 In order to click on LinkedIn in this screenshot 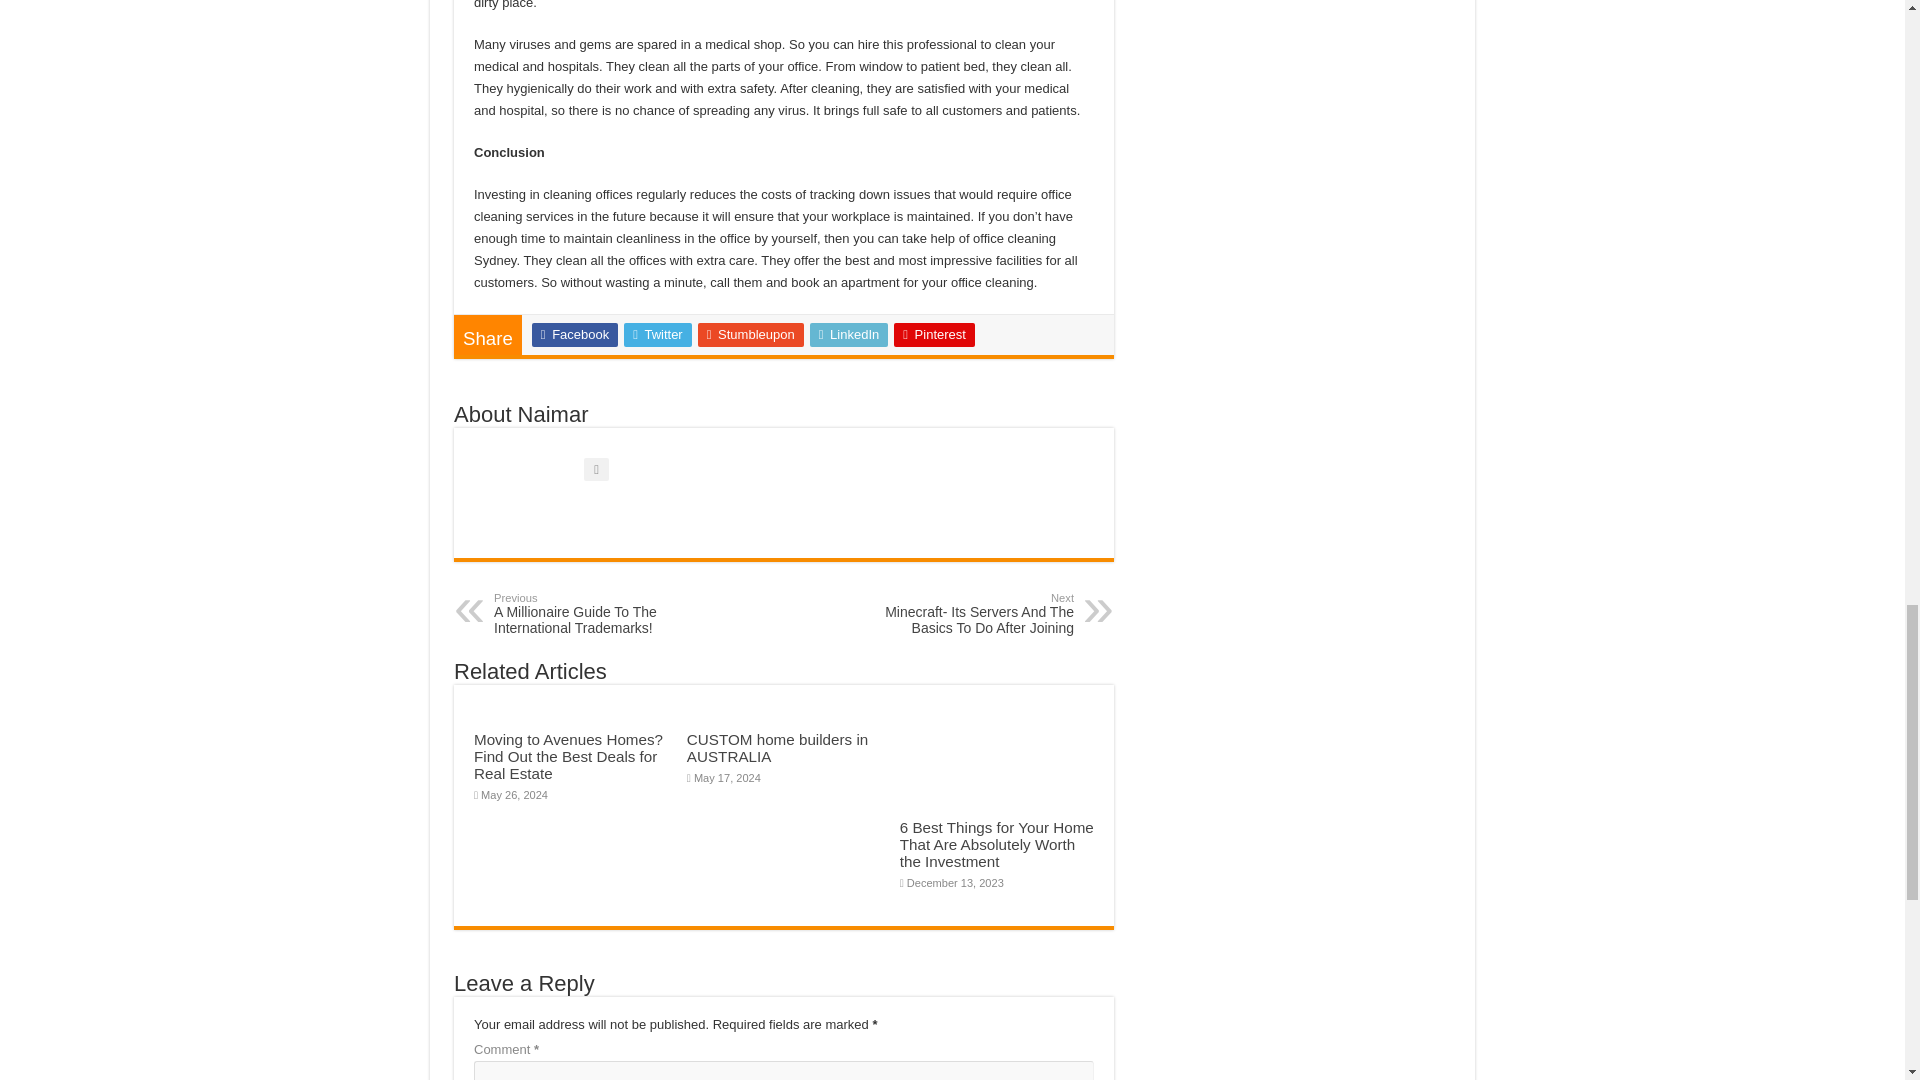, I will do `click(849, 334)`.